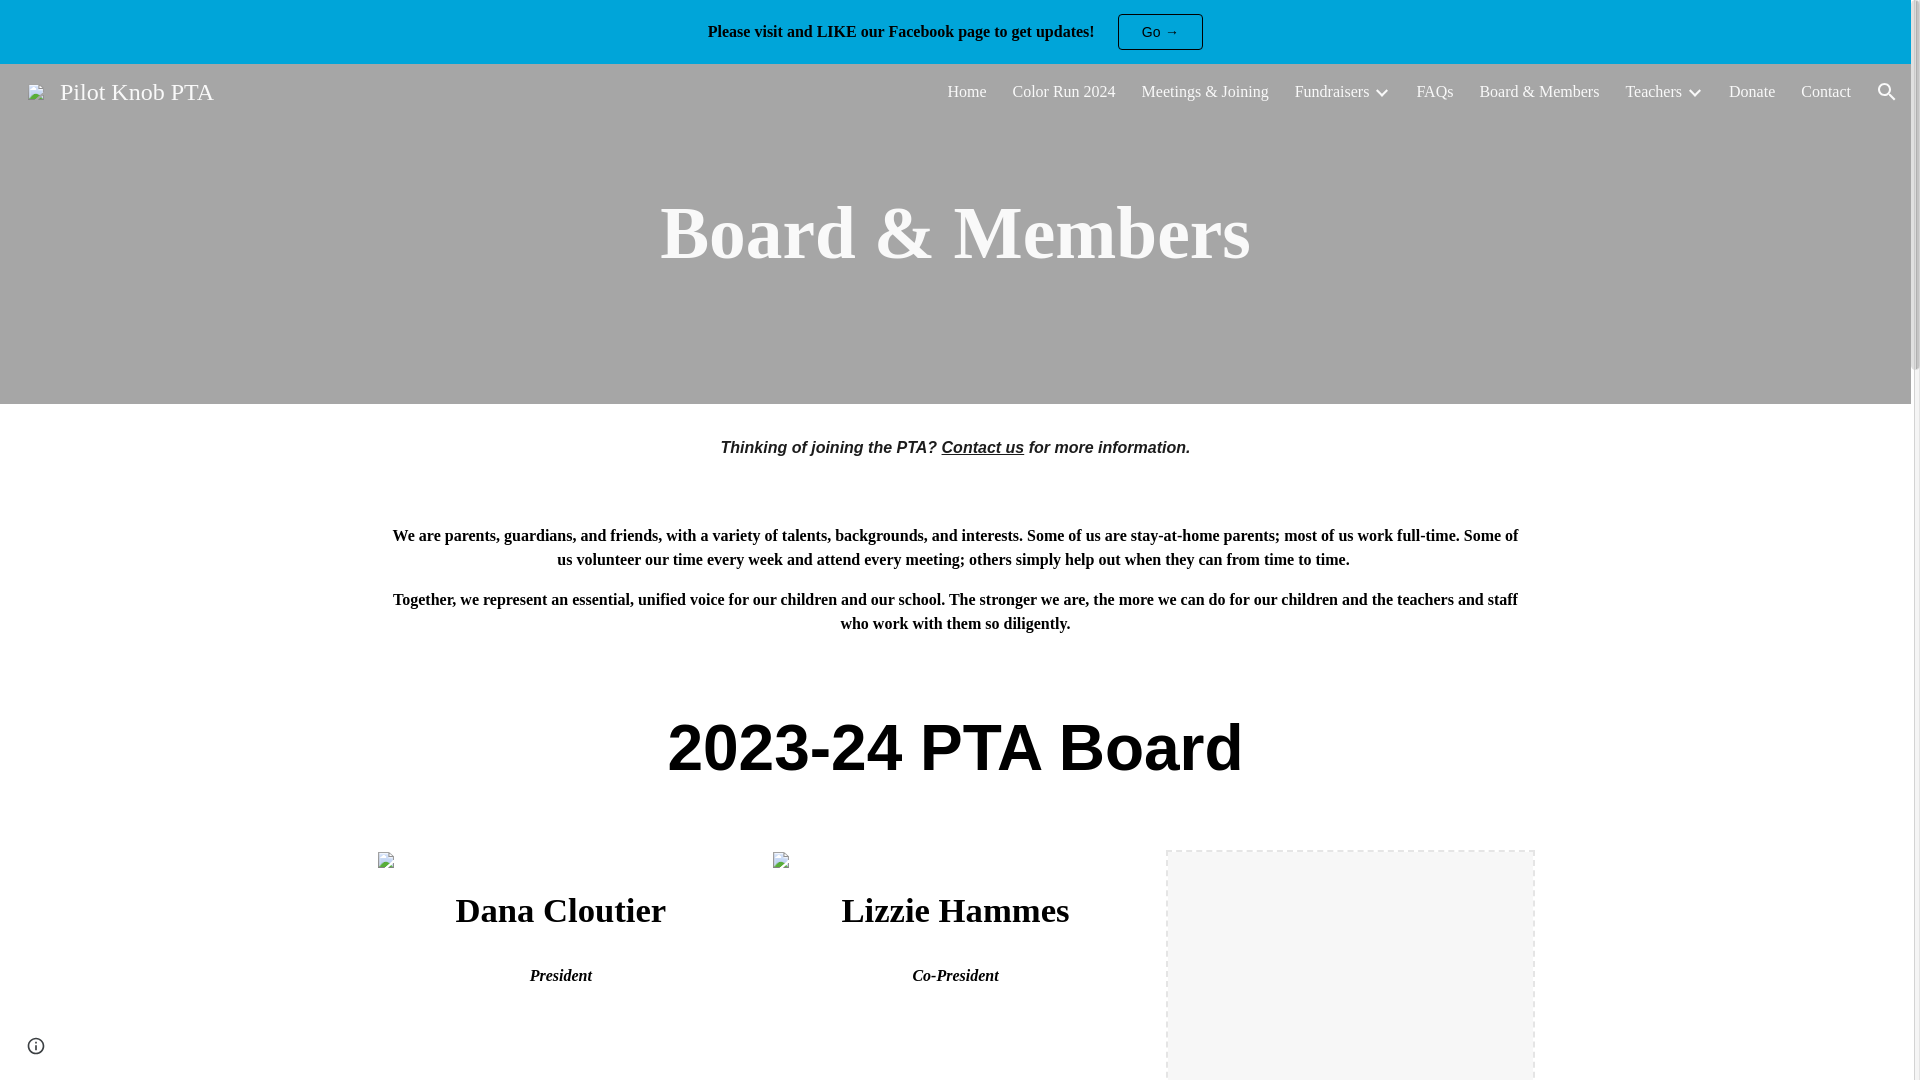 The height and width of the screenshot is (1080, 1920). Describe the element at coordinates (966, 92) in the screenshot. I see `Home` at that location.